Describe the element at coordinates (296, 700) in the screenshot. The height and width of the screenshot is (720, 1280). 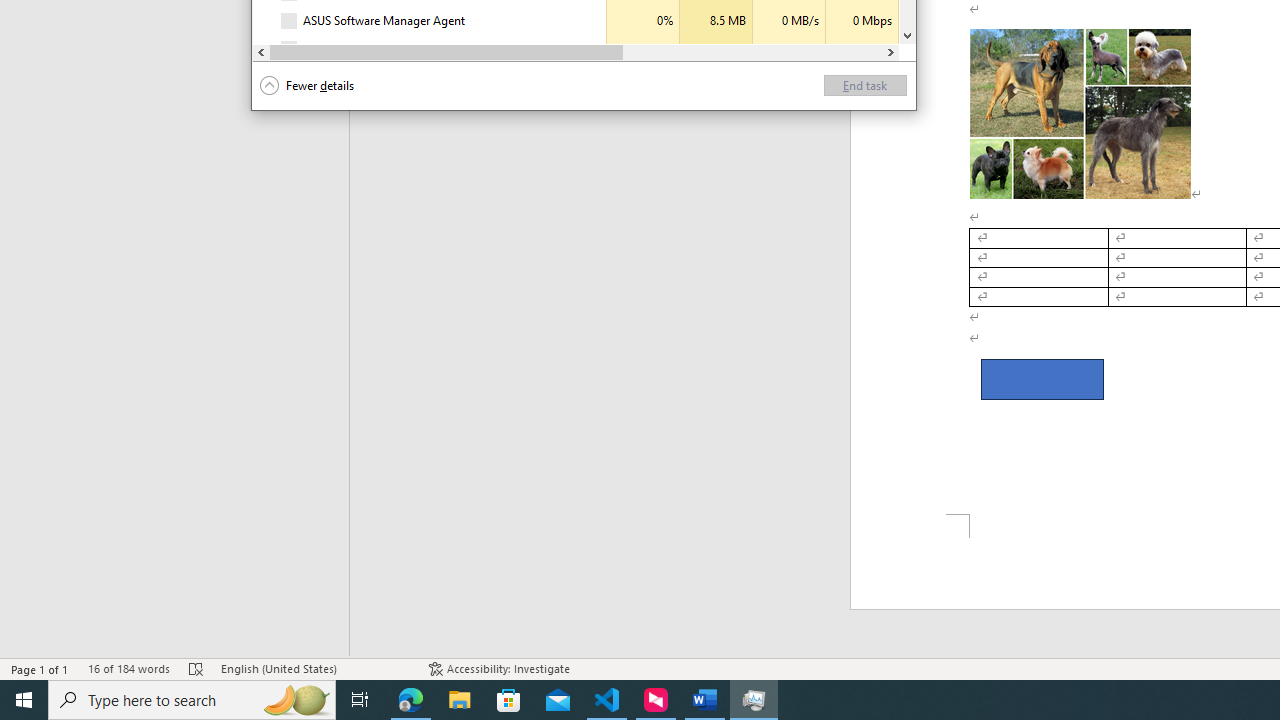
I see `Search highlights icon opens search home window` at that location.